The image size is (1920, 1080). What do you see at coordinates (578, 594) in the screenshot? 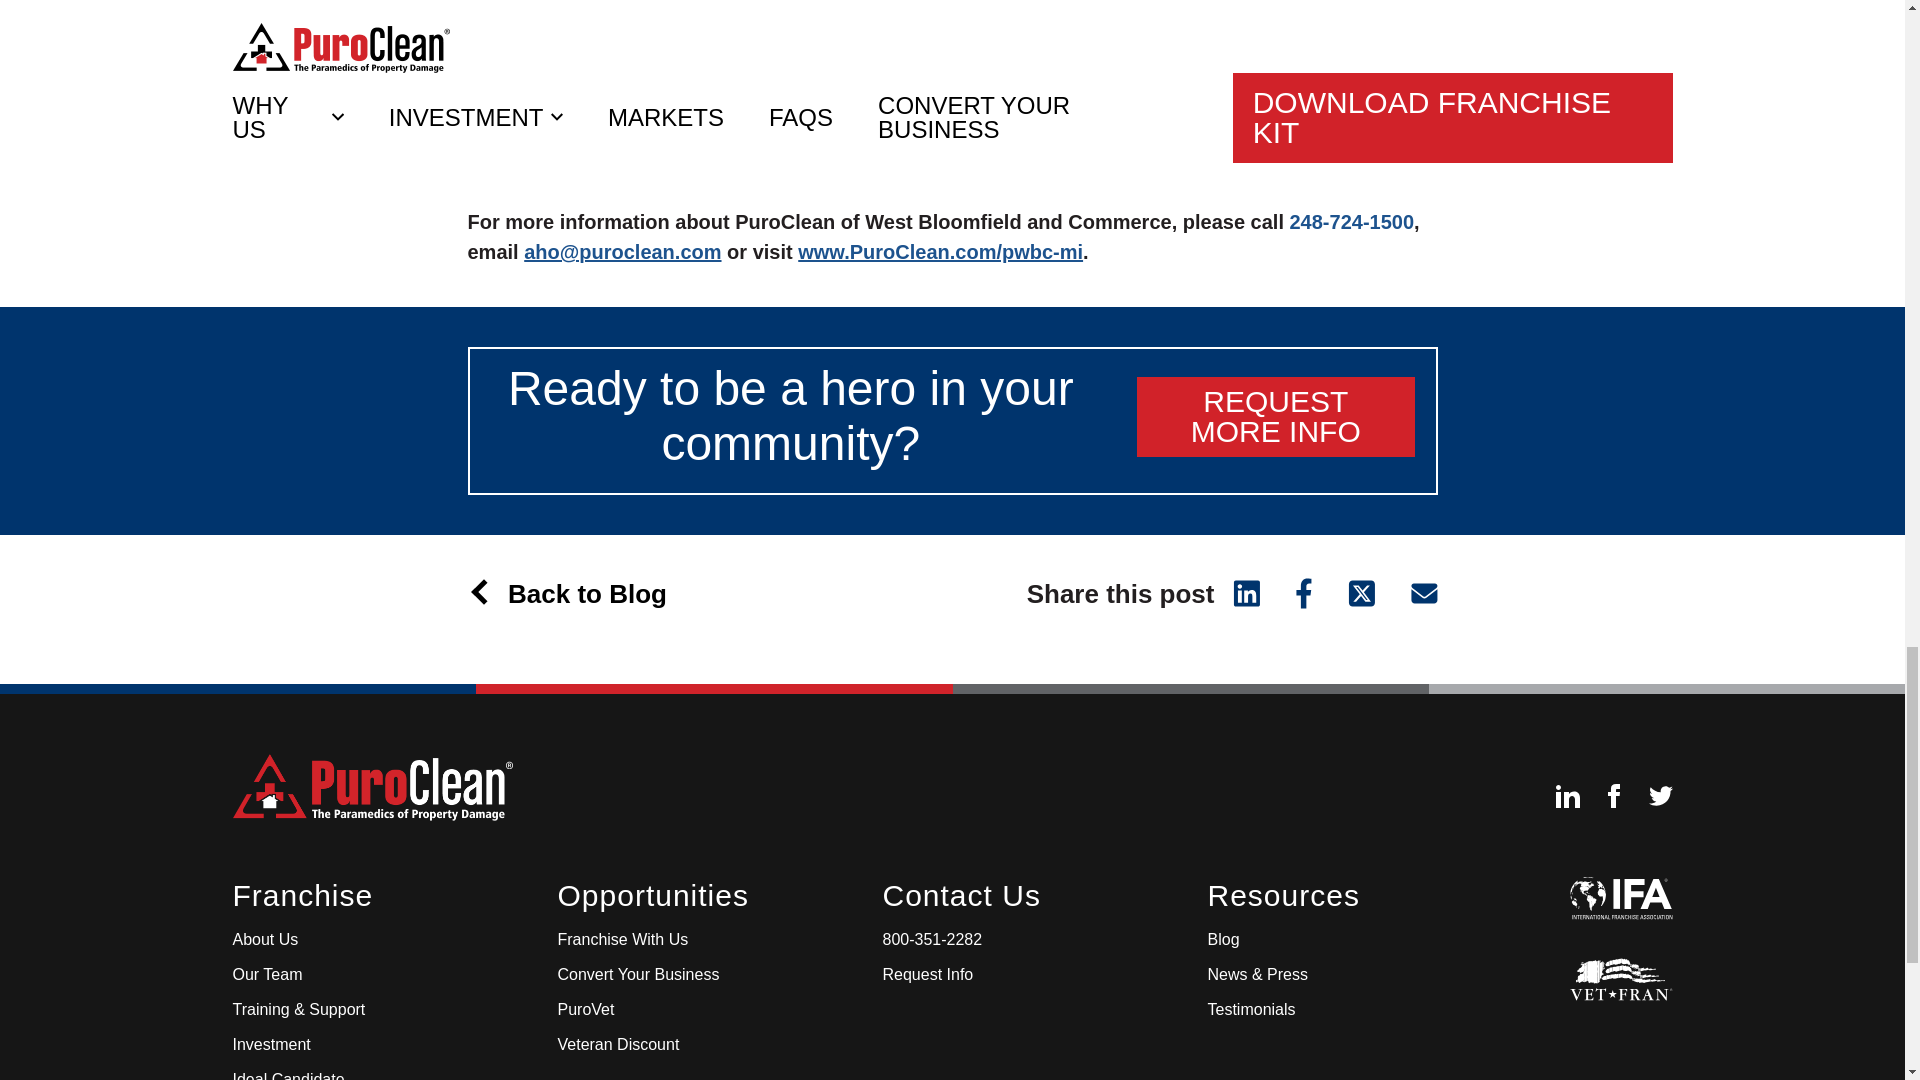
I see `Back to Blog` at bounding box center [578, 594].